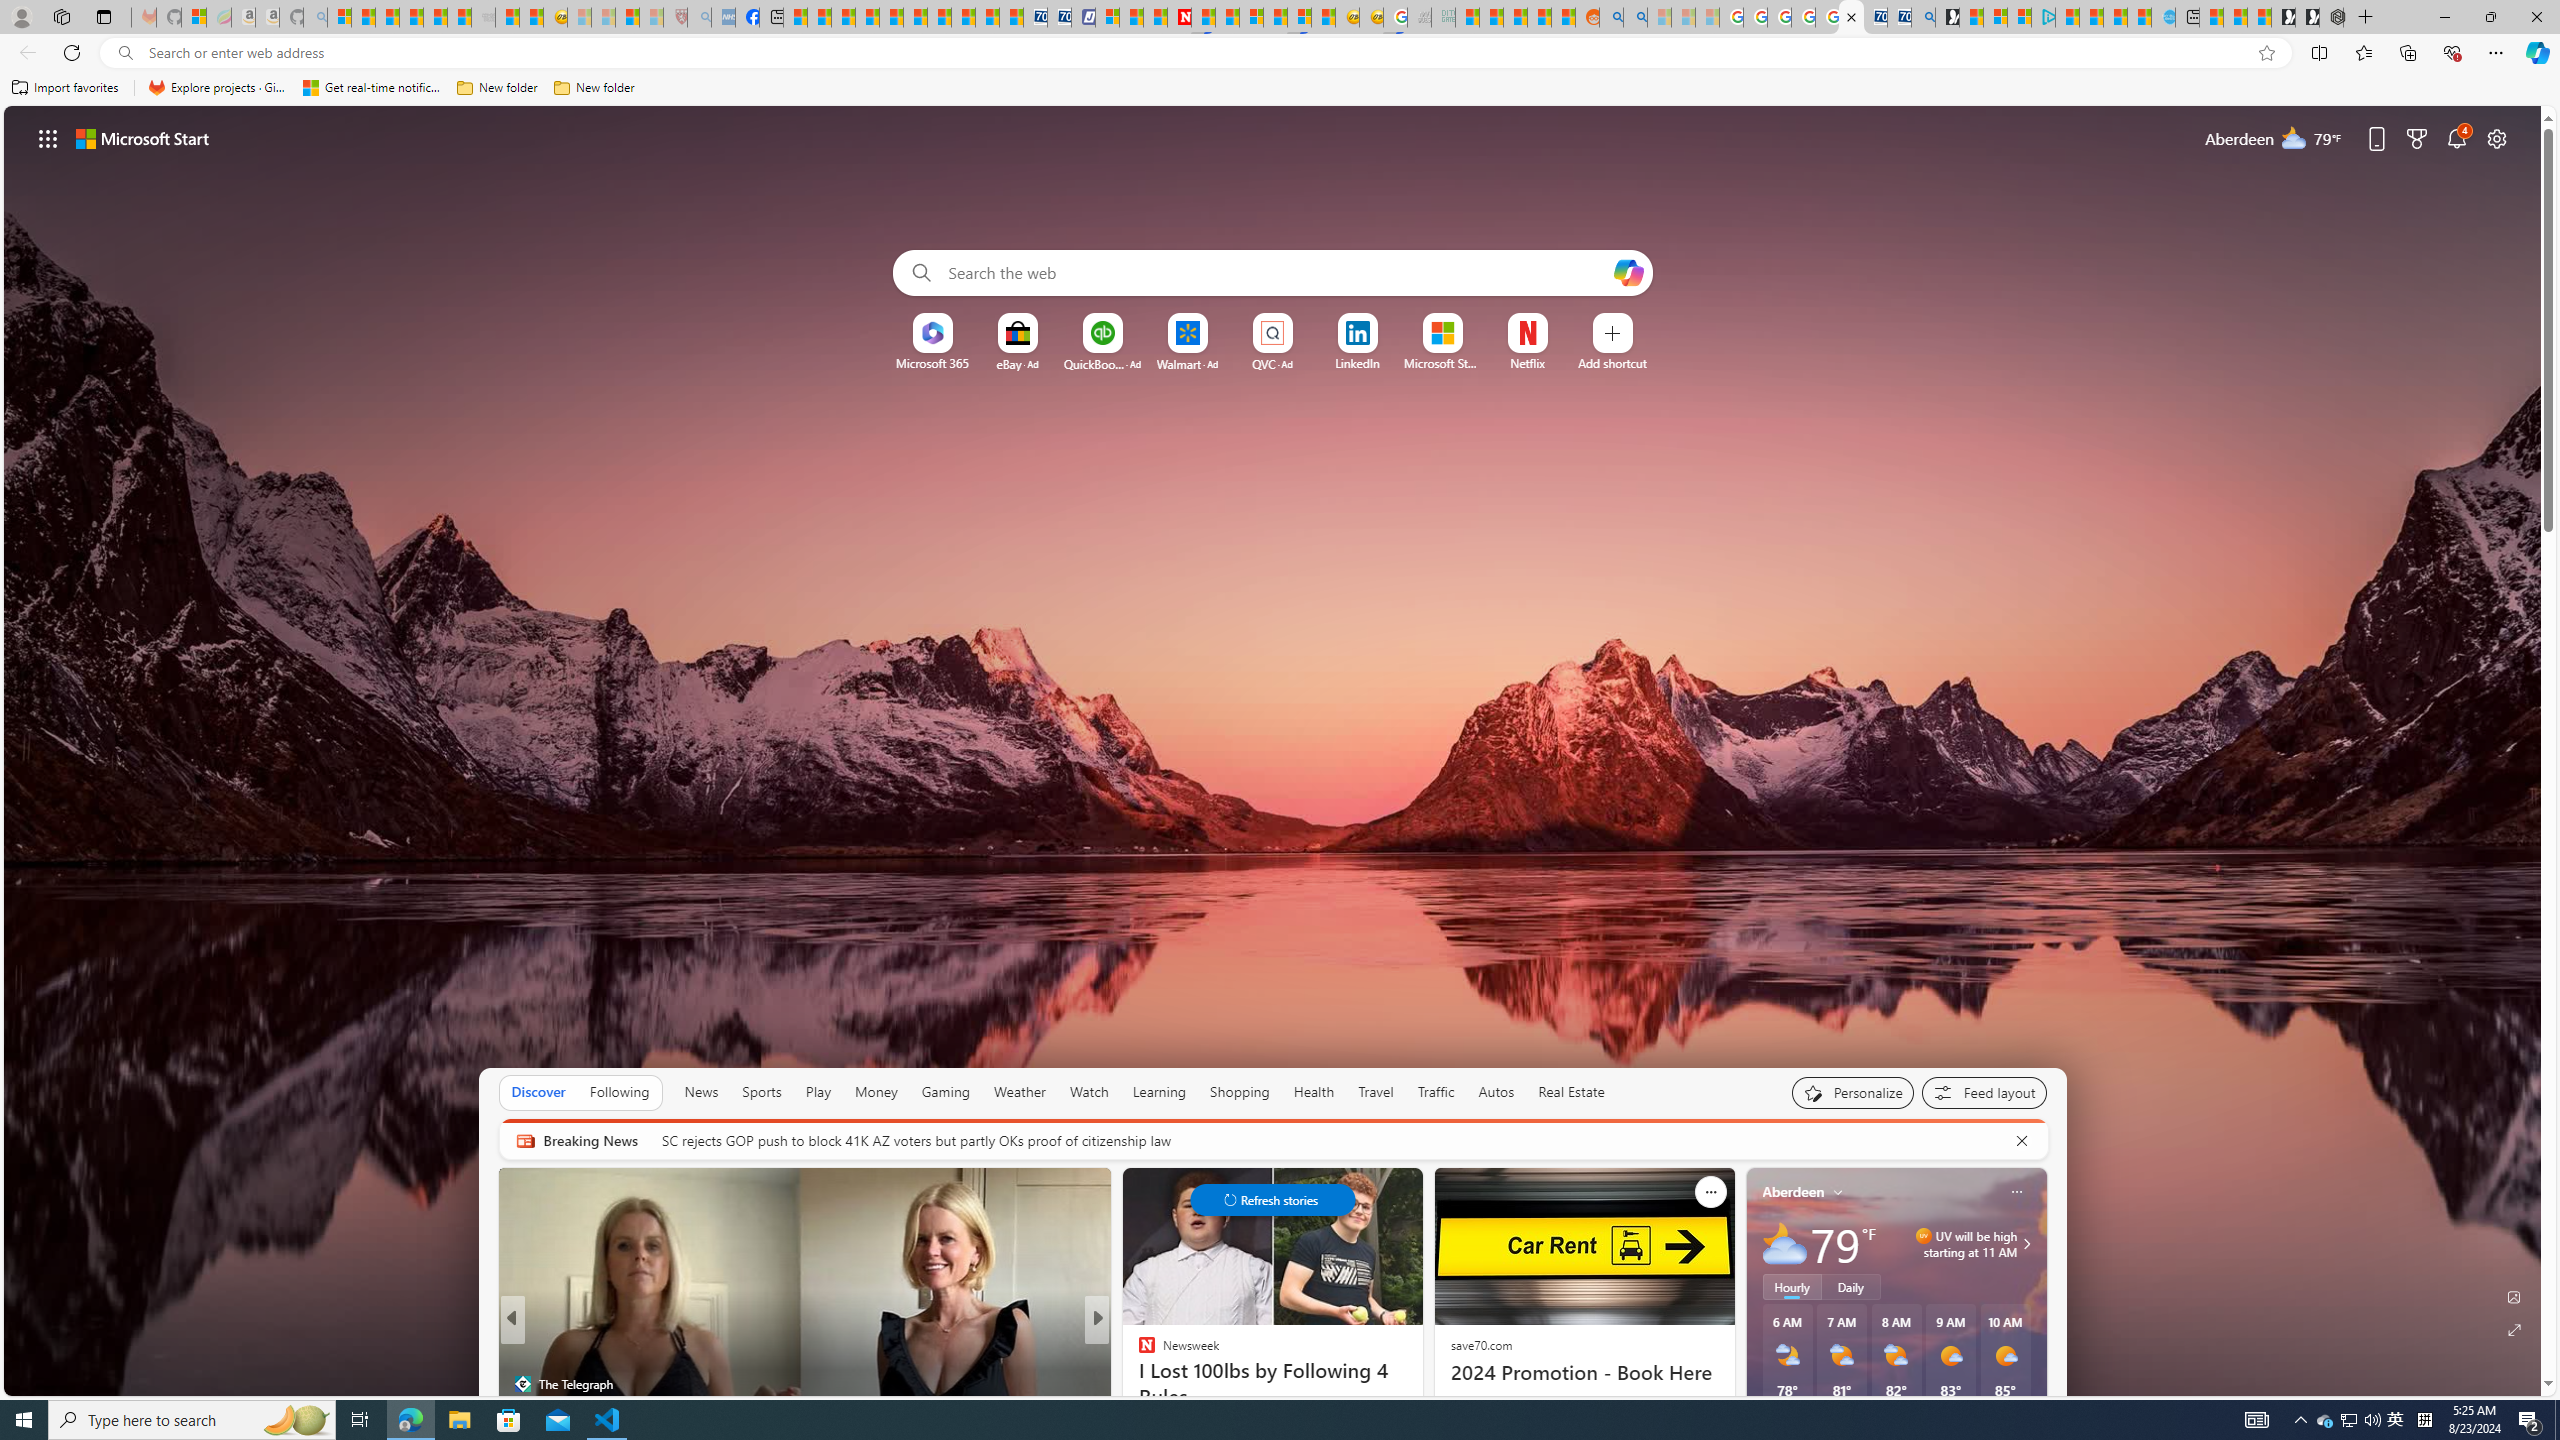  What do you see at coordinates (522, 1384) in the screenshot?
I see `The Telegraph` at bounding box center [522, 1384].